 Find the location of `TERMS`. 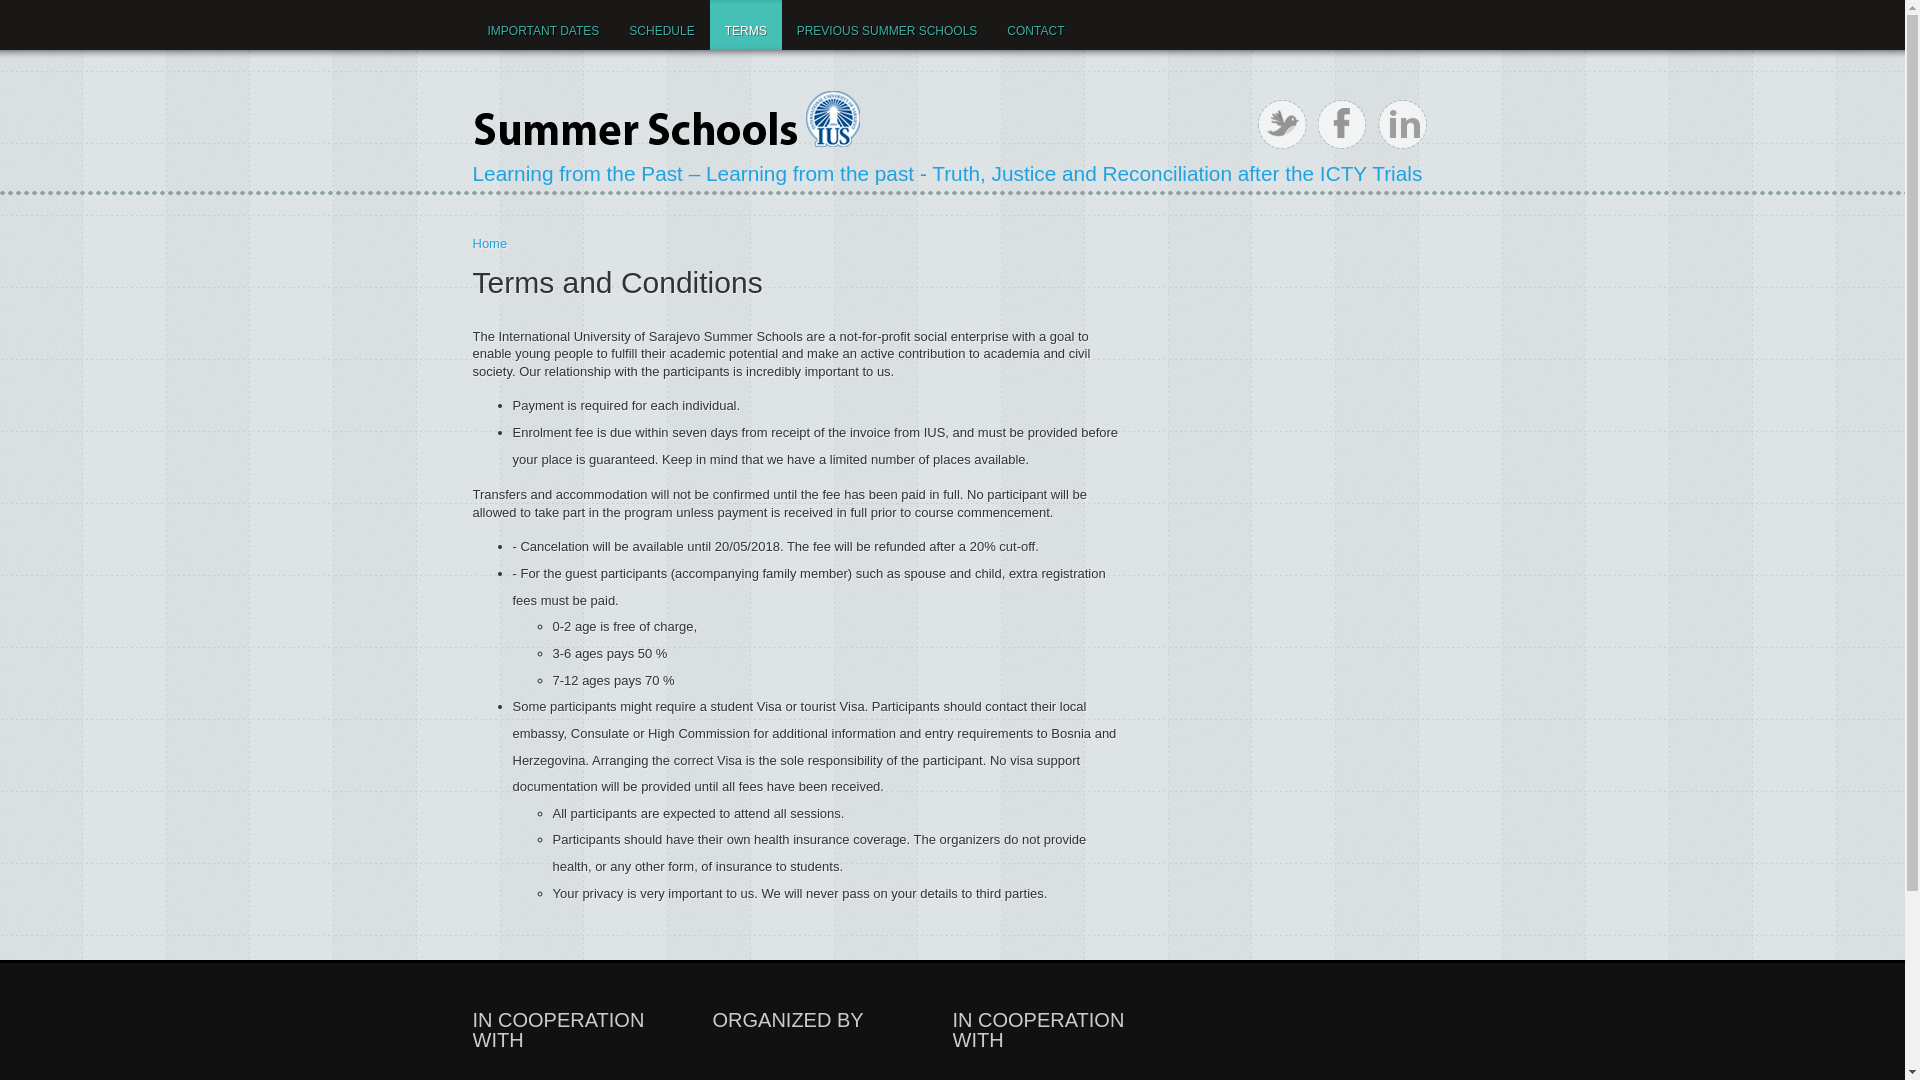

TERMS is located at coordinates (746, 25).